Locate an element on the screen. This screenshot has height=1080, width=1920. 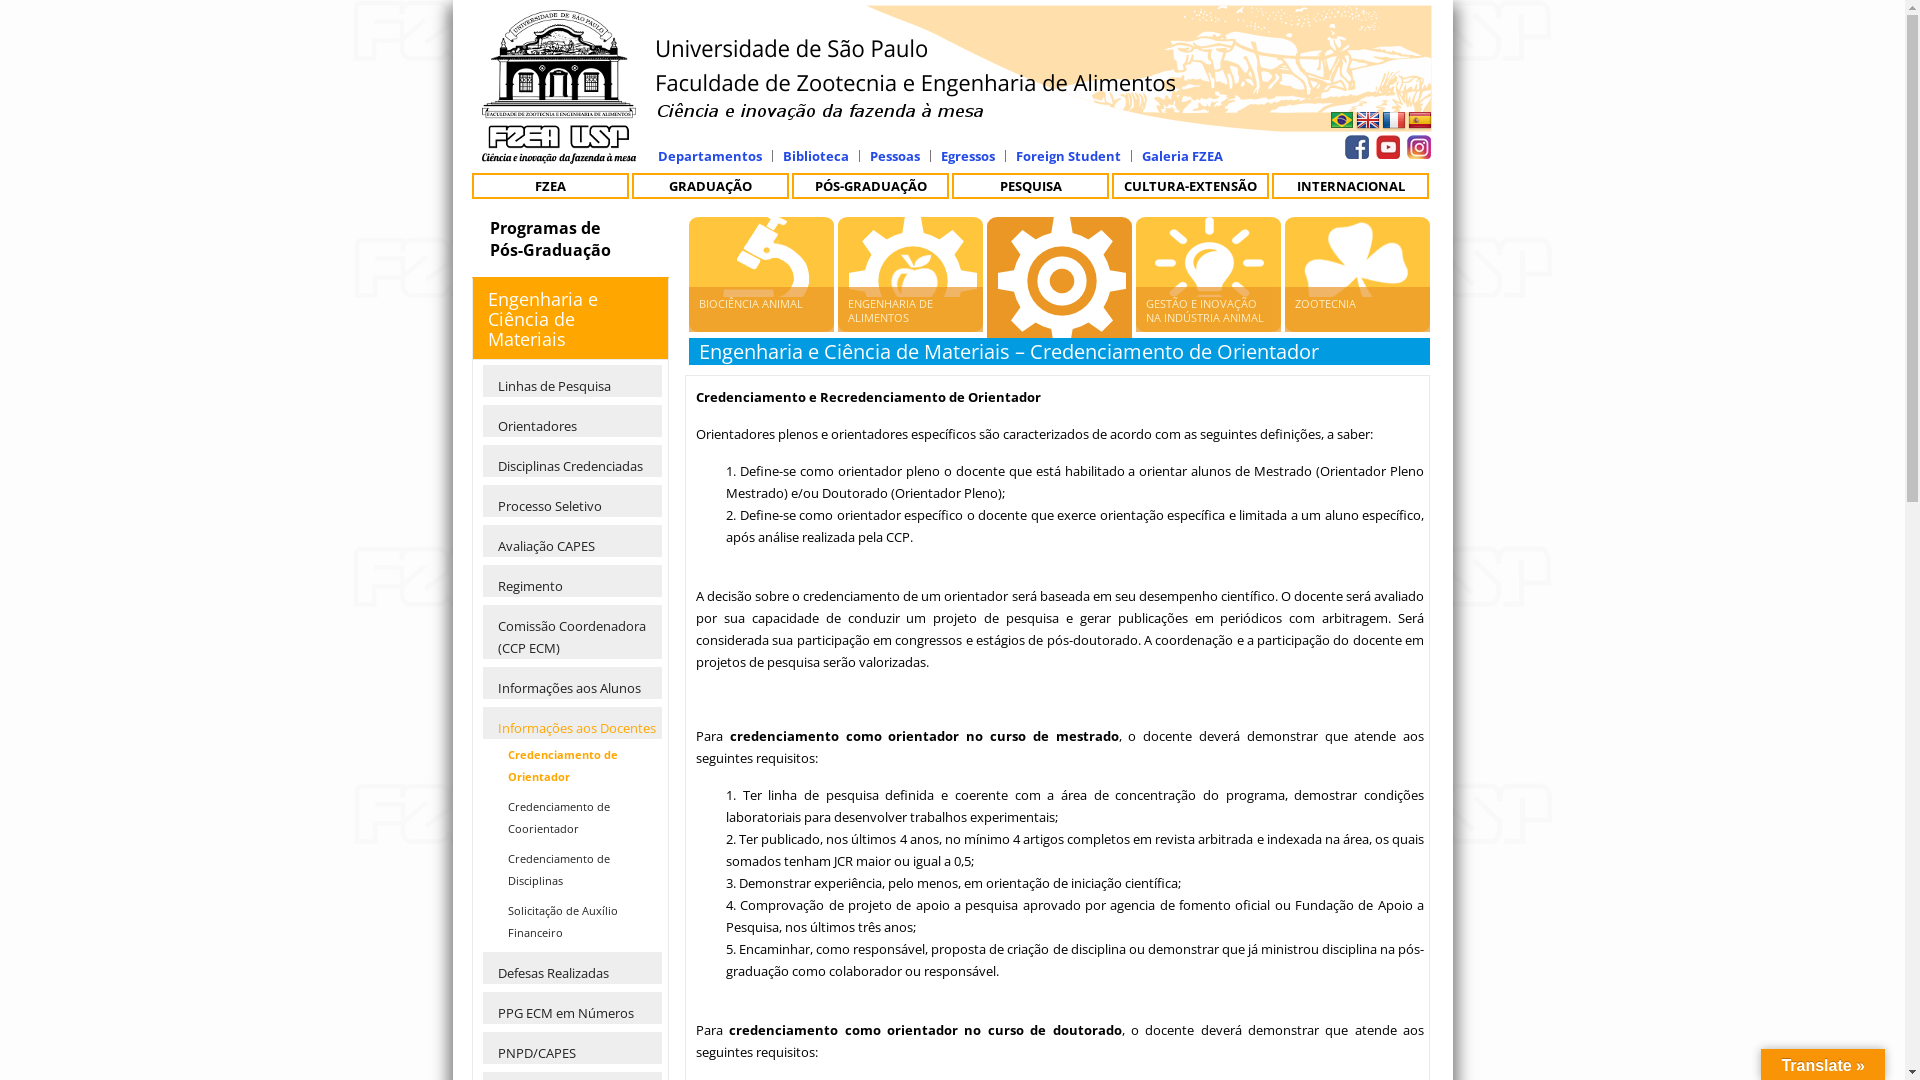
INTERNACIONAL is located at coordinates (1350, 186).